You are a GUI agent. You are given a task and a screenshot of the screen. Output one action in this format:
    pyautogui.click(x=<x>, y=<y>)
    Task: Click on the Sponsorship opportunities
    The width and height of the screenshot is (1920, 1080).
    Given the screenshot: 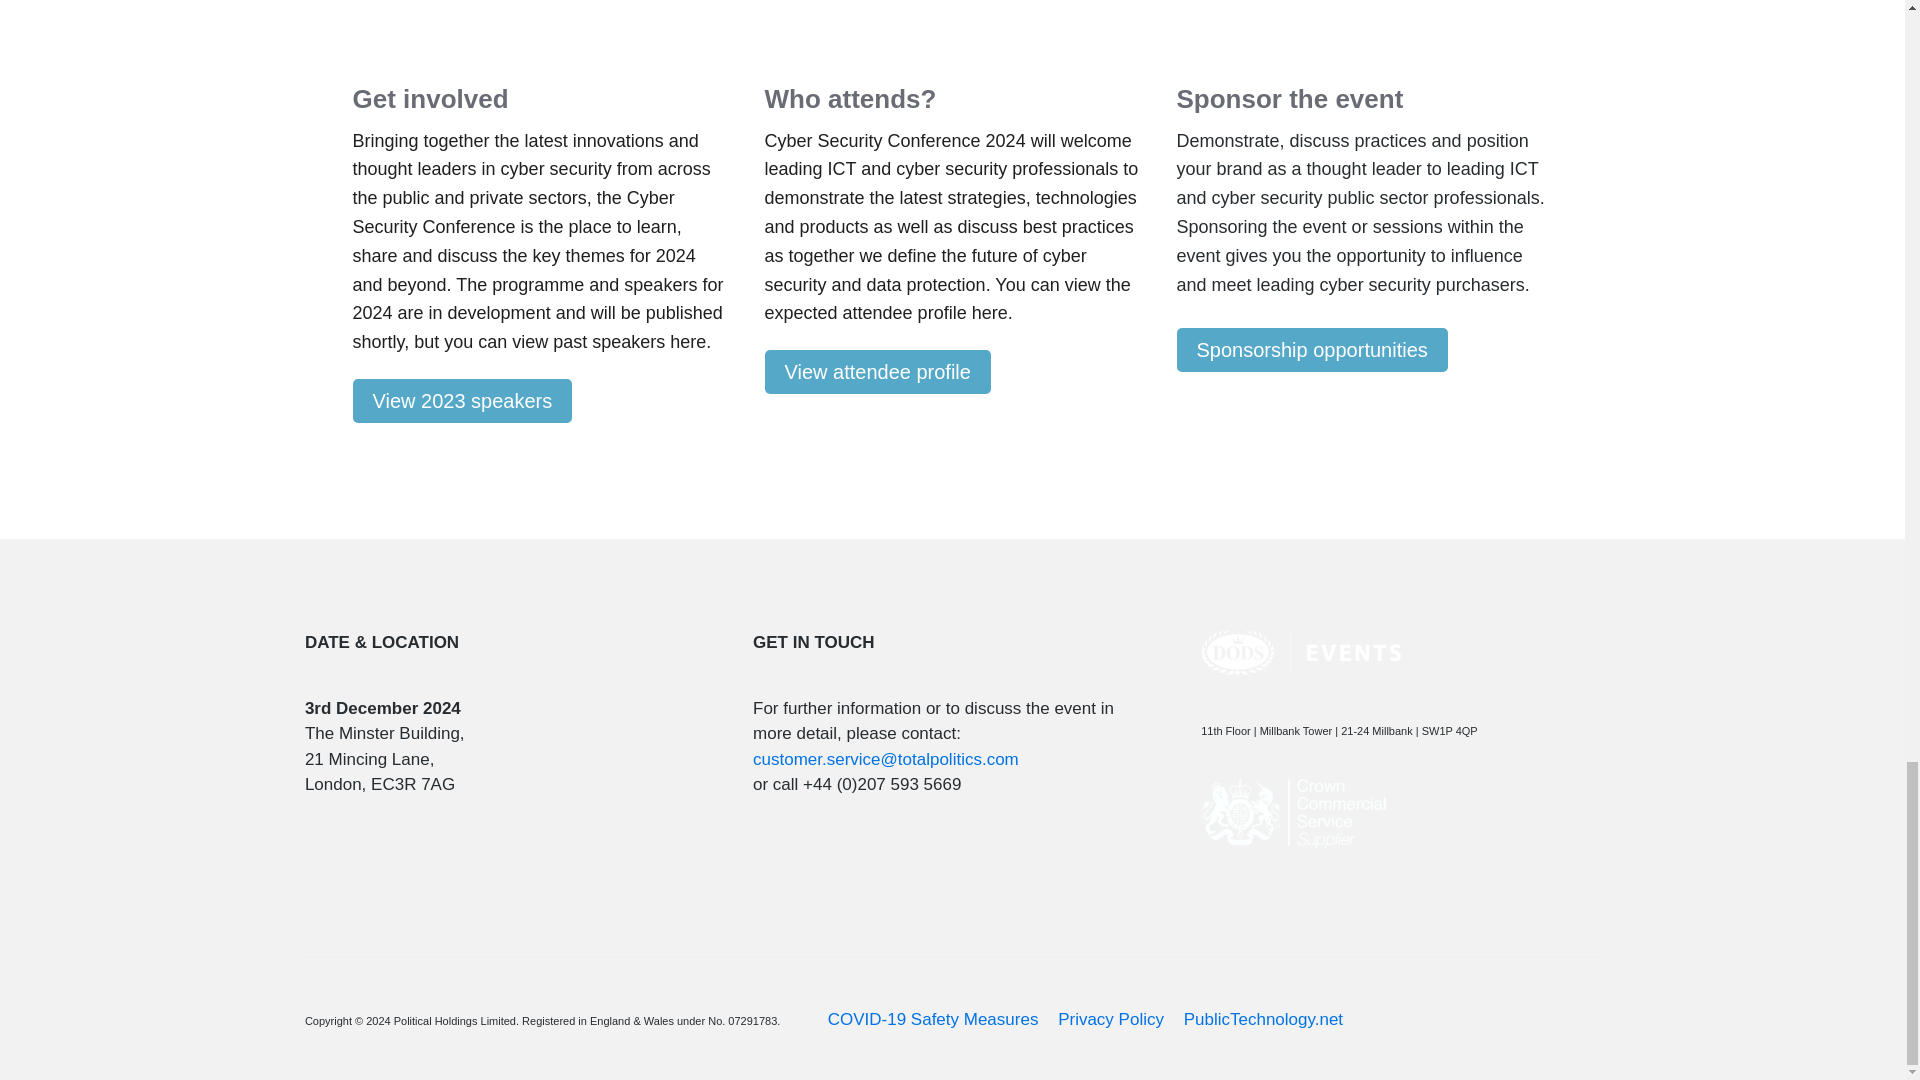 What is the action you would take?
    pyautogui.click(x=1311, y=350)
    